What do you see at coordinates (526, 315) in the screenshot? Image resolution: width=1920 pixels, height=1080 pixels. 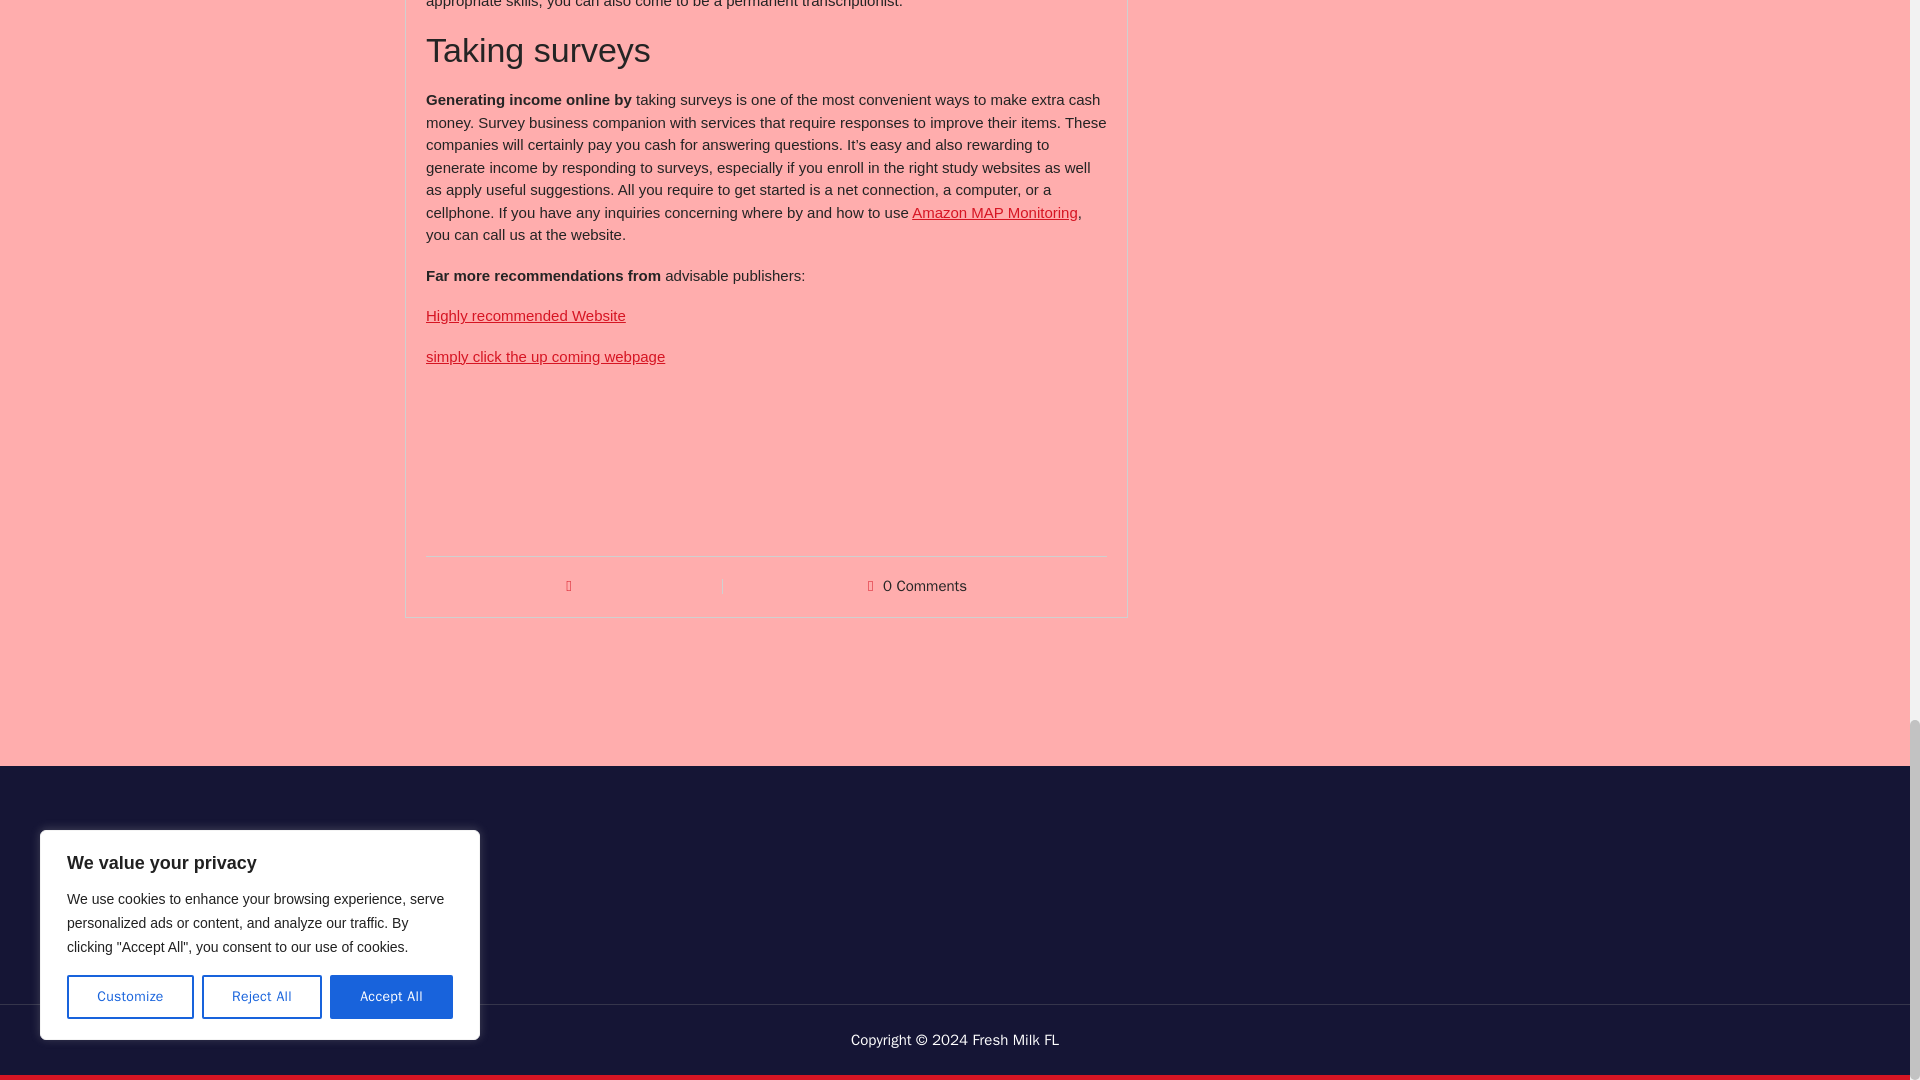 I see `Highly recommended Website` at bounding box center [526, 315].